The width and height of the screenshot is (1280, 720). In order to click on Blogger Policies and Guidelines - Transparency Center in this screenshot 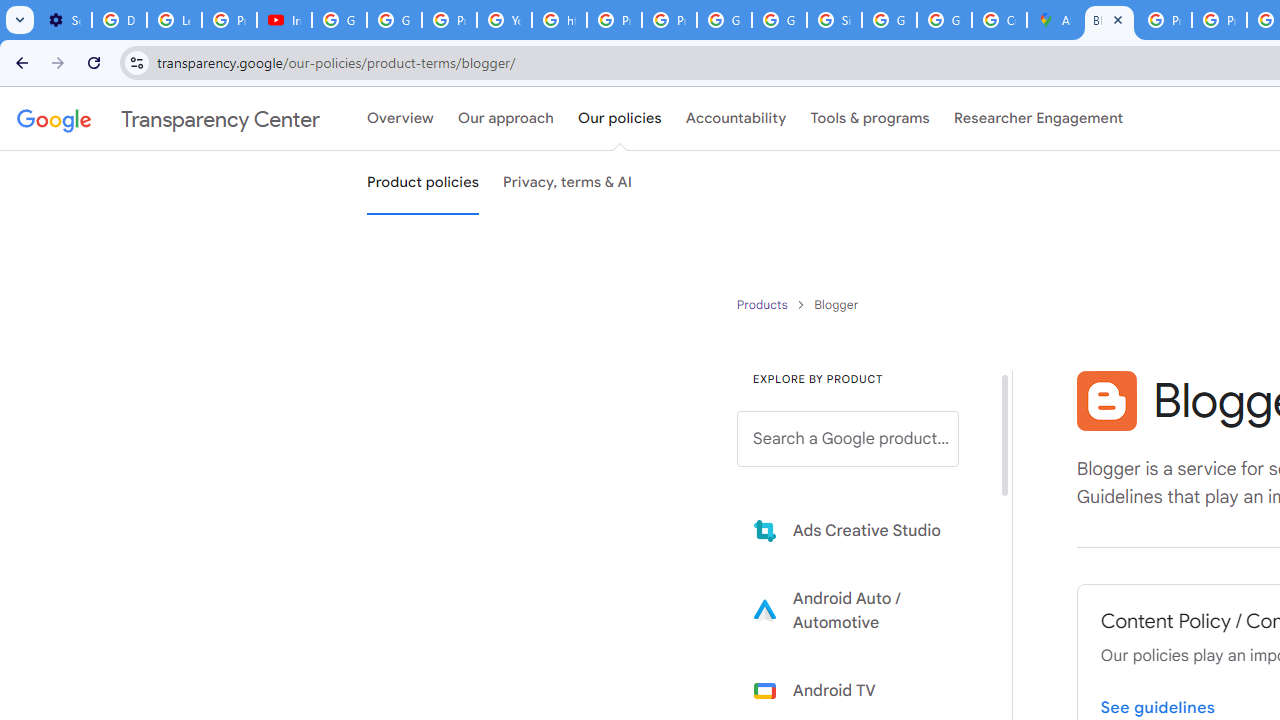, I will do `click(1108, 20)`.